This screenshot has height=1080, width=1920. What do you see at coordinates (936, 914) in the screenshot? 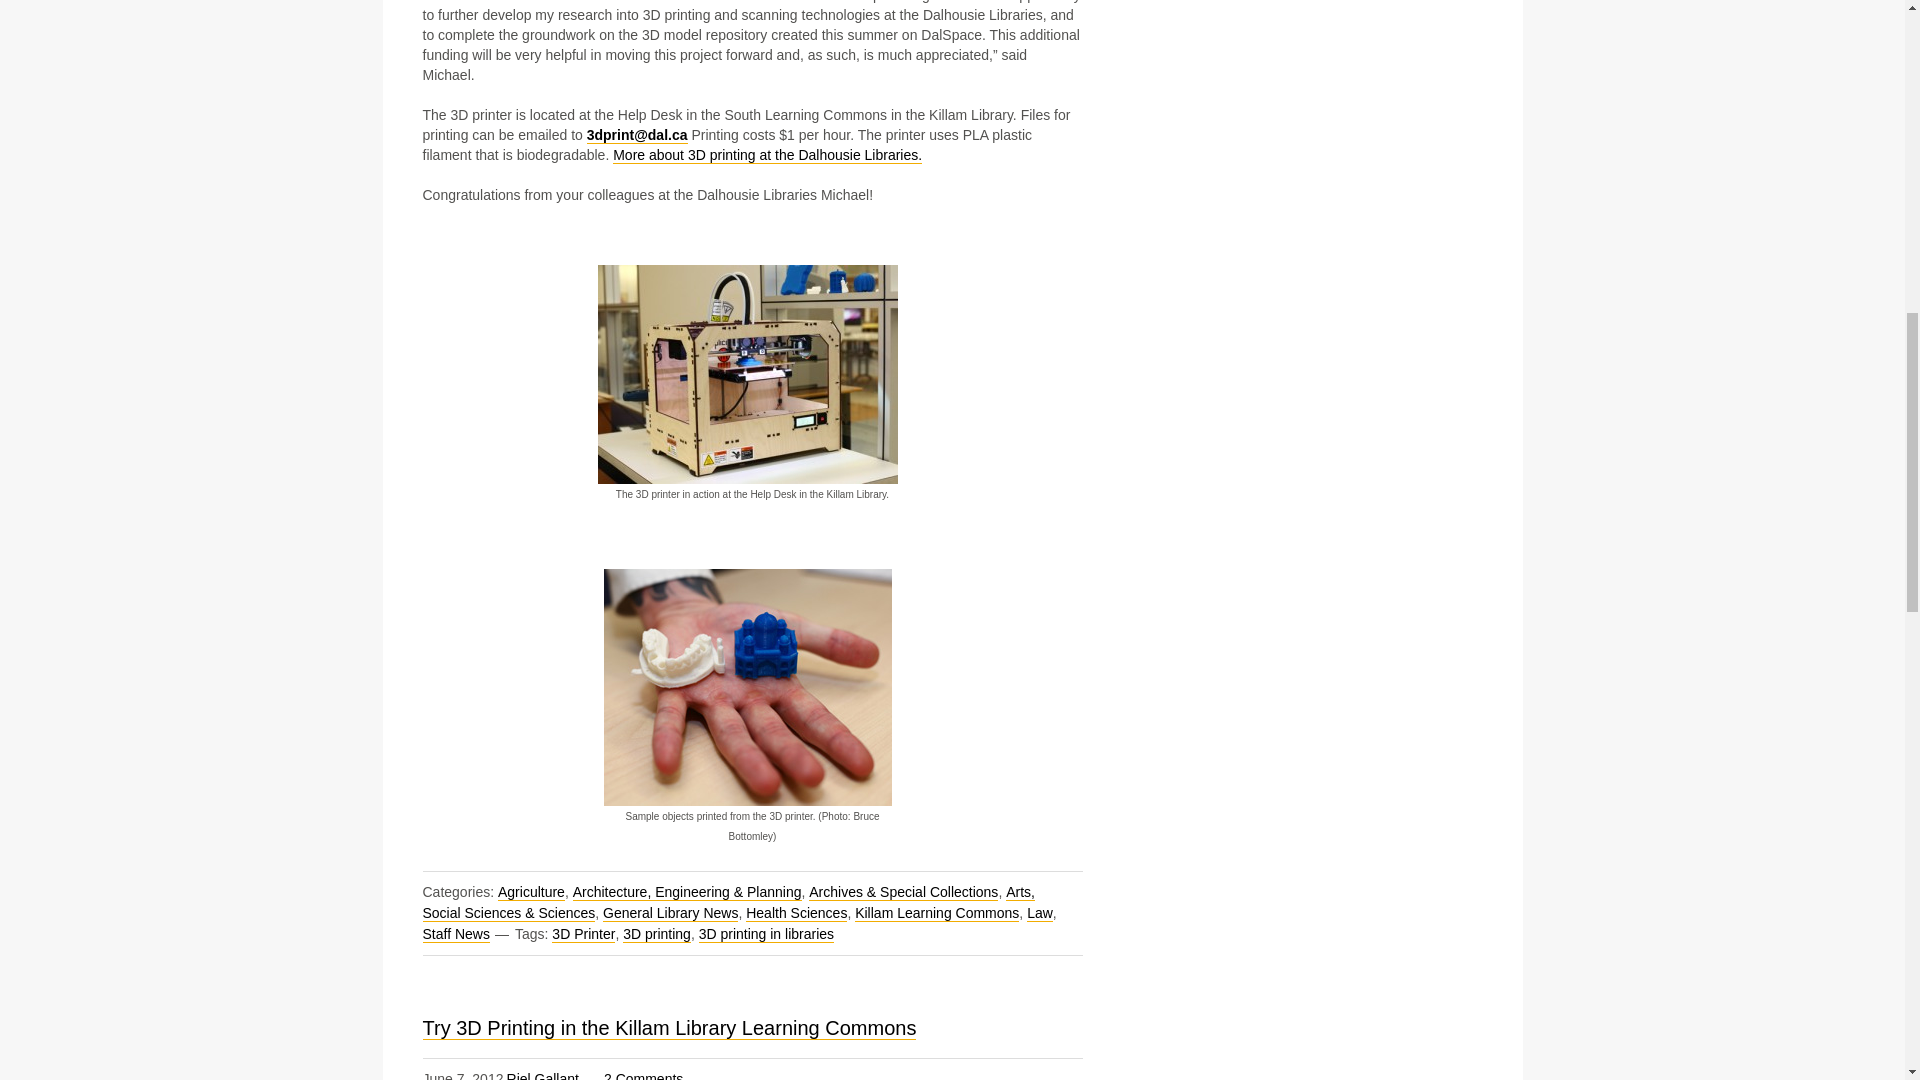
I see `Killam Learning Commons` at bounding box center [936, 914].